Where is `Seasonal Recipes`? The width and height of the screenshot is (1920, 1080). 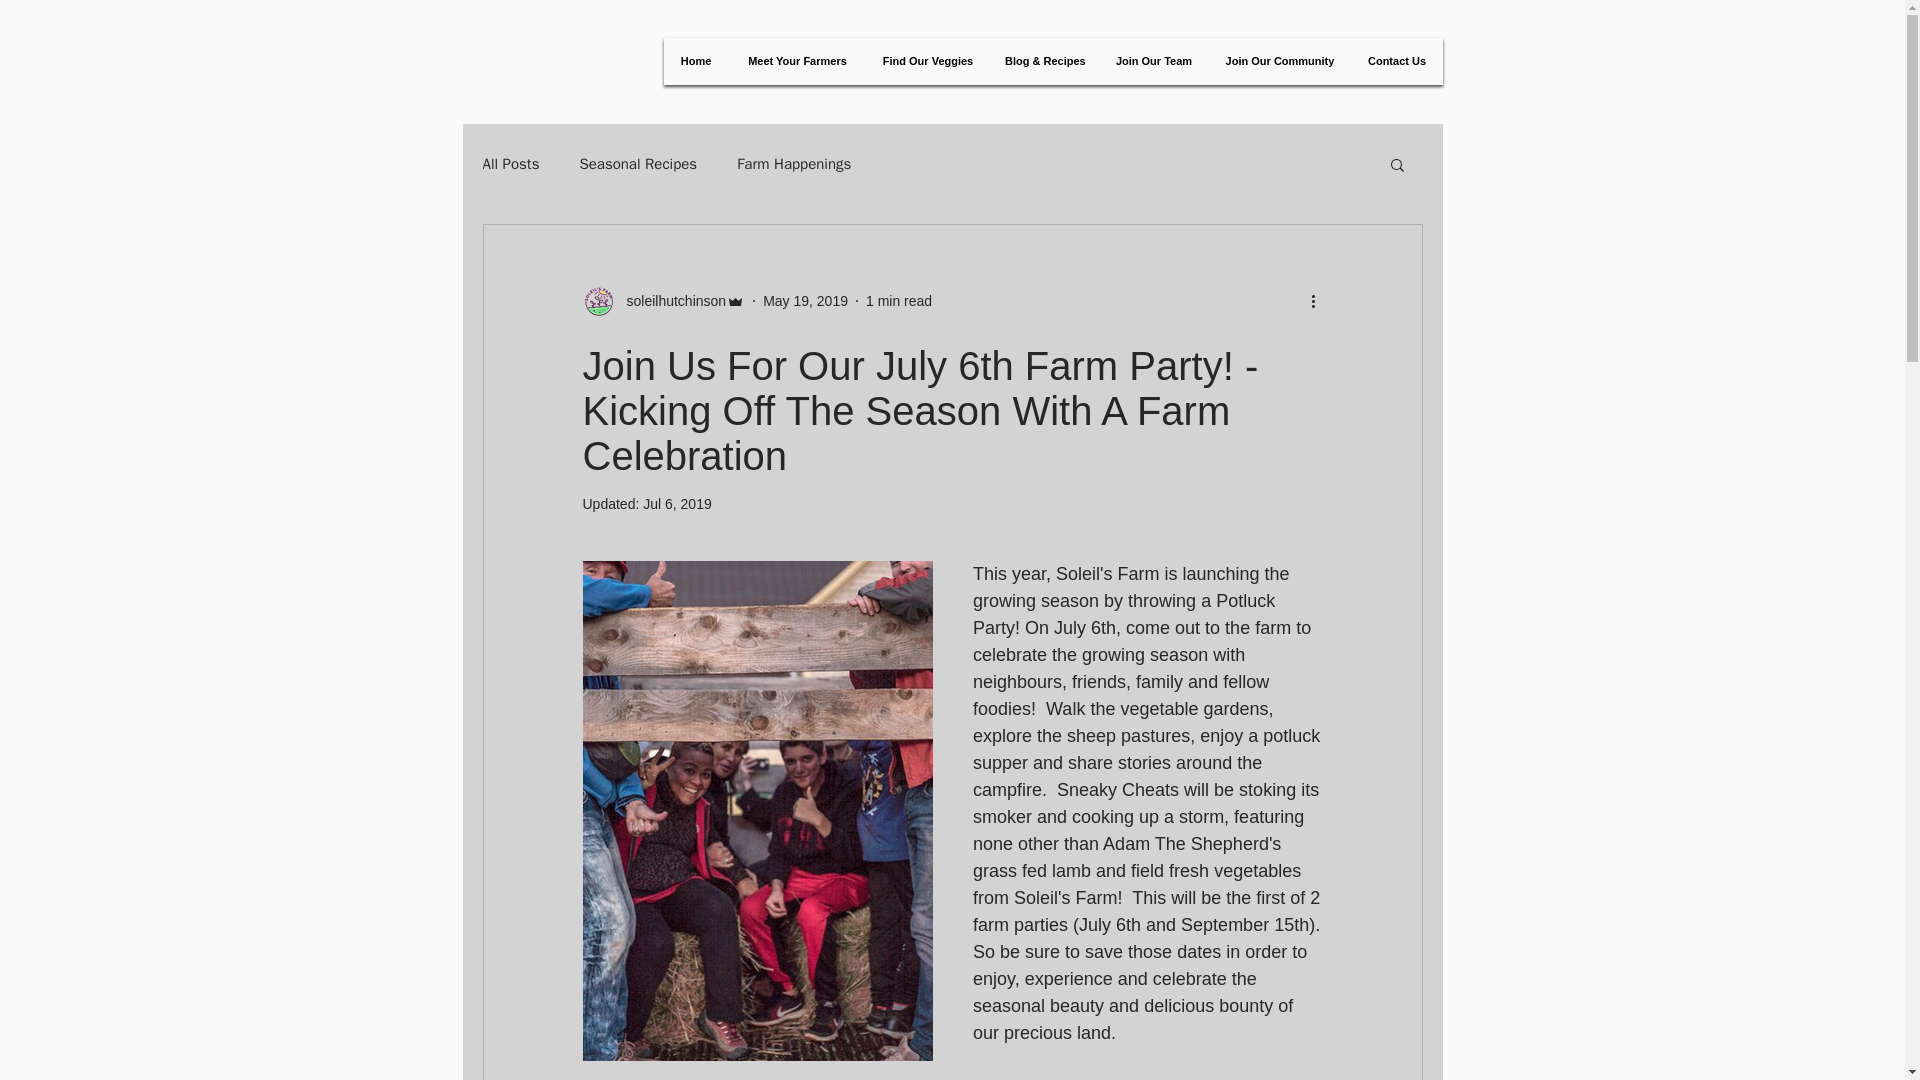 Seasonal Recipes is located at coordinates (638, 163).